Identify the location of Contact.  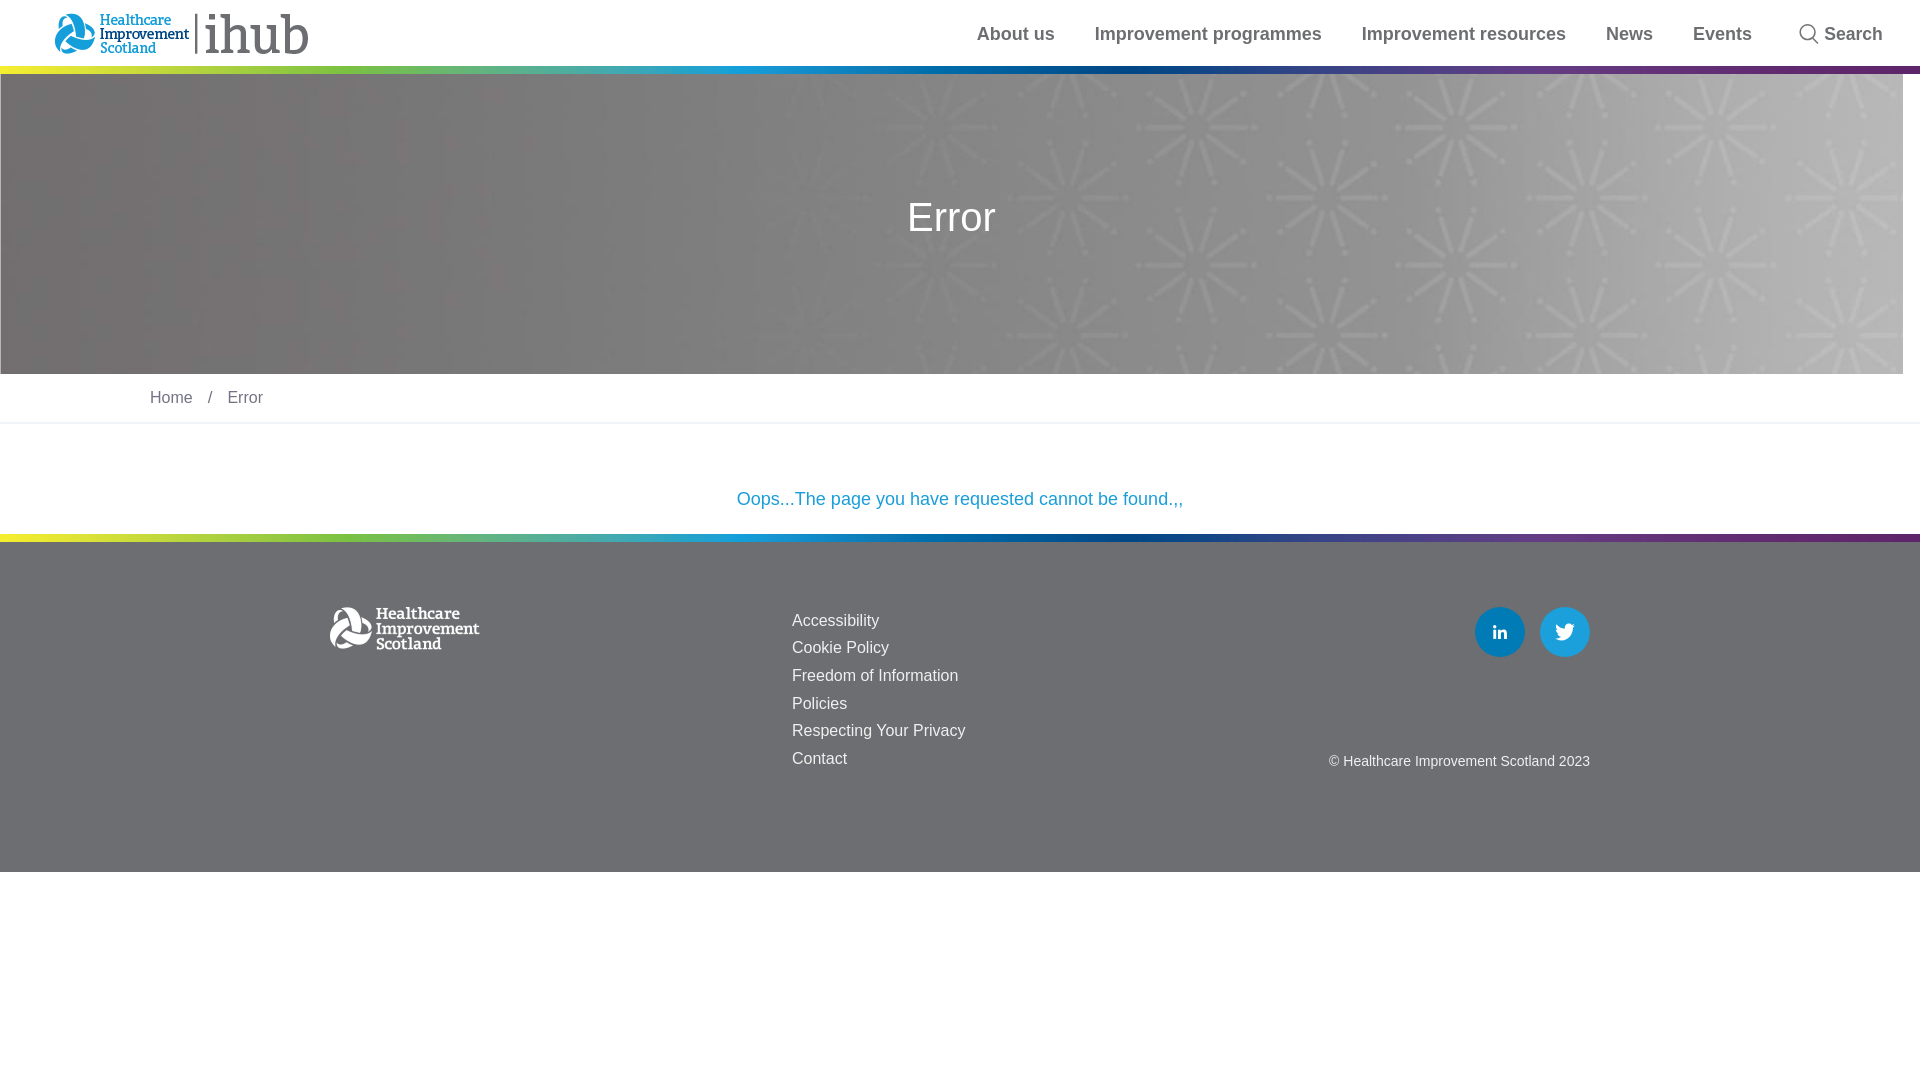
(818, 758).